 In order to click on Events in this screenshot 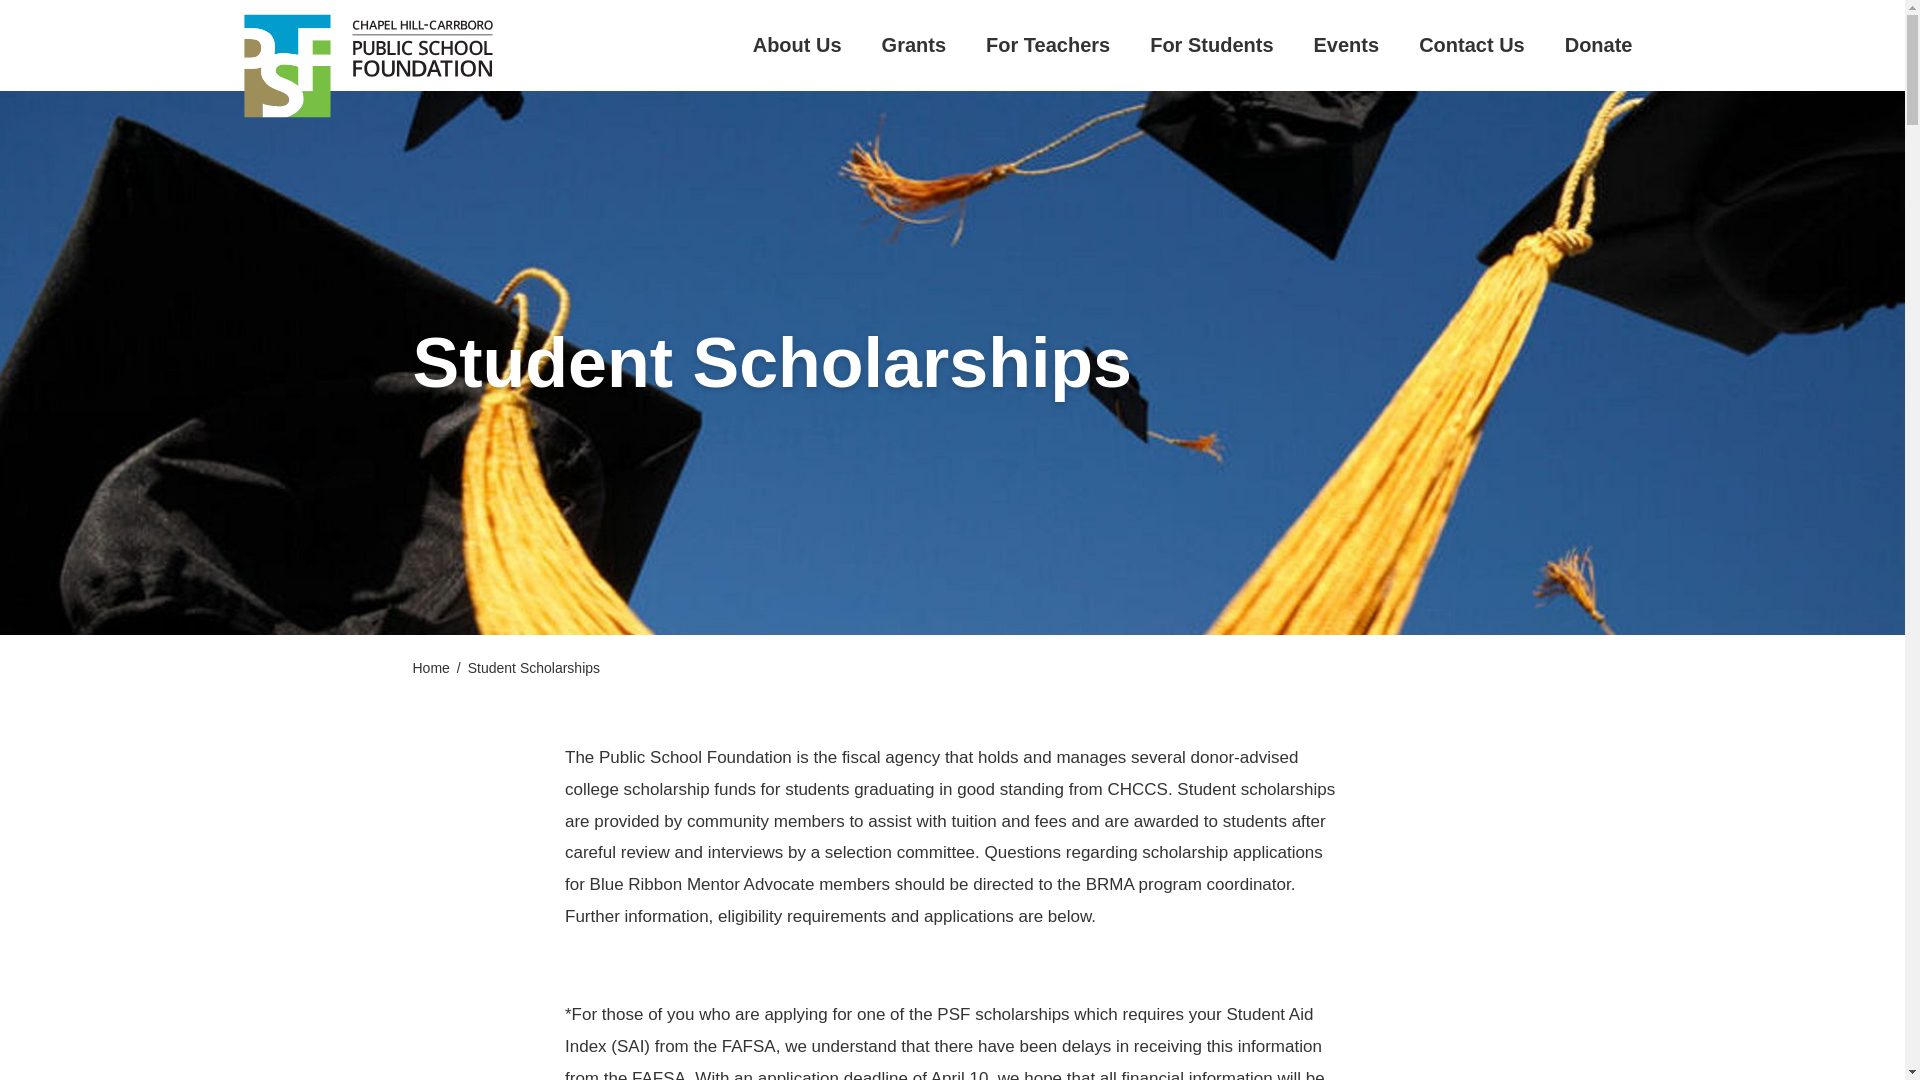, I will do `click(1346, 44)`.